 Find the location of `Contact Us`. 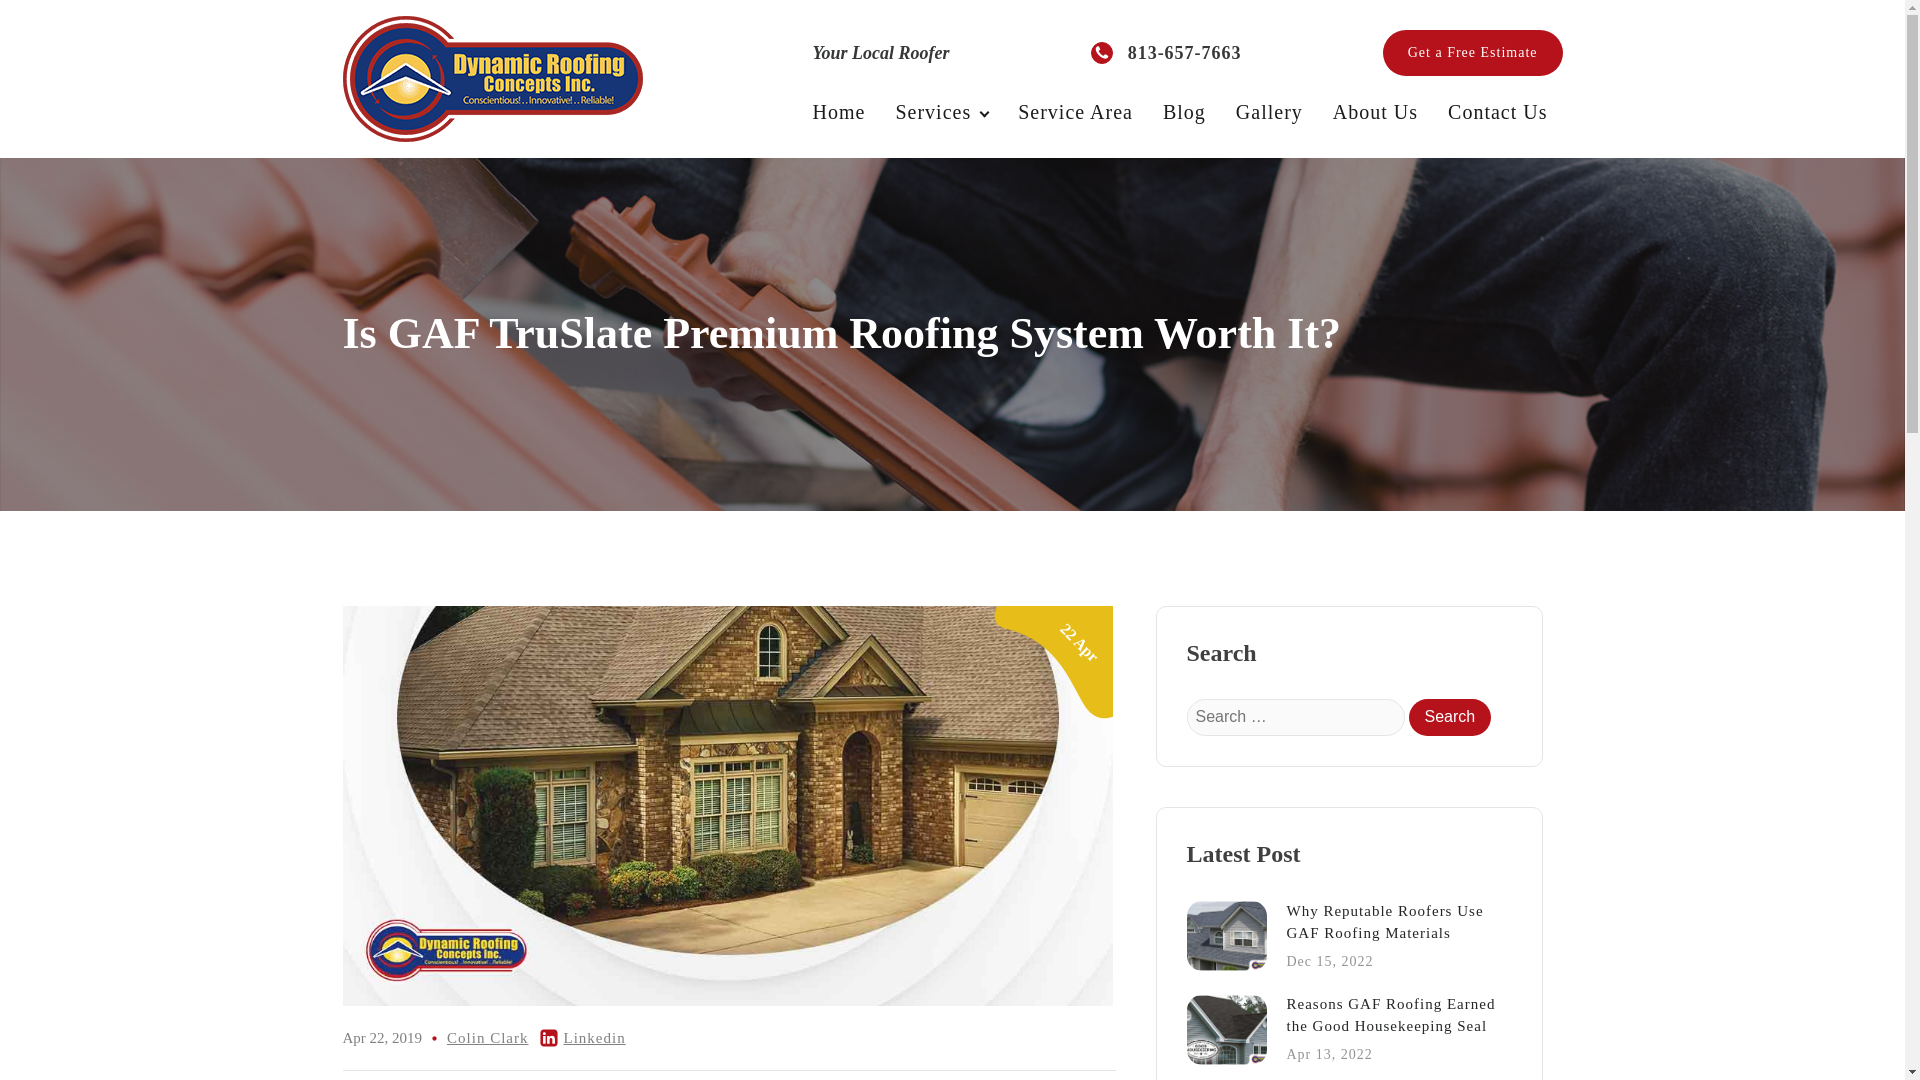

Contact Us is located at coordinates (1348, 936).